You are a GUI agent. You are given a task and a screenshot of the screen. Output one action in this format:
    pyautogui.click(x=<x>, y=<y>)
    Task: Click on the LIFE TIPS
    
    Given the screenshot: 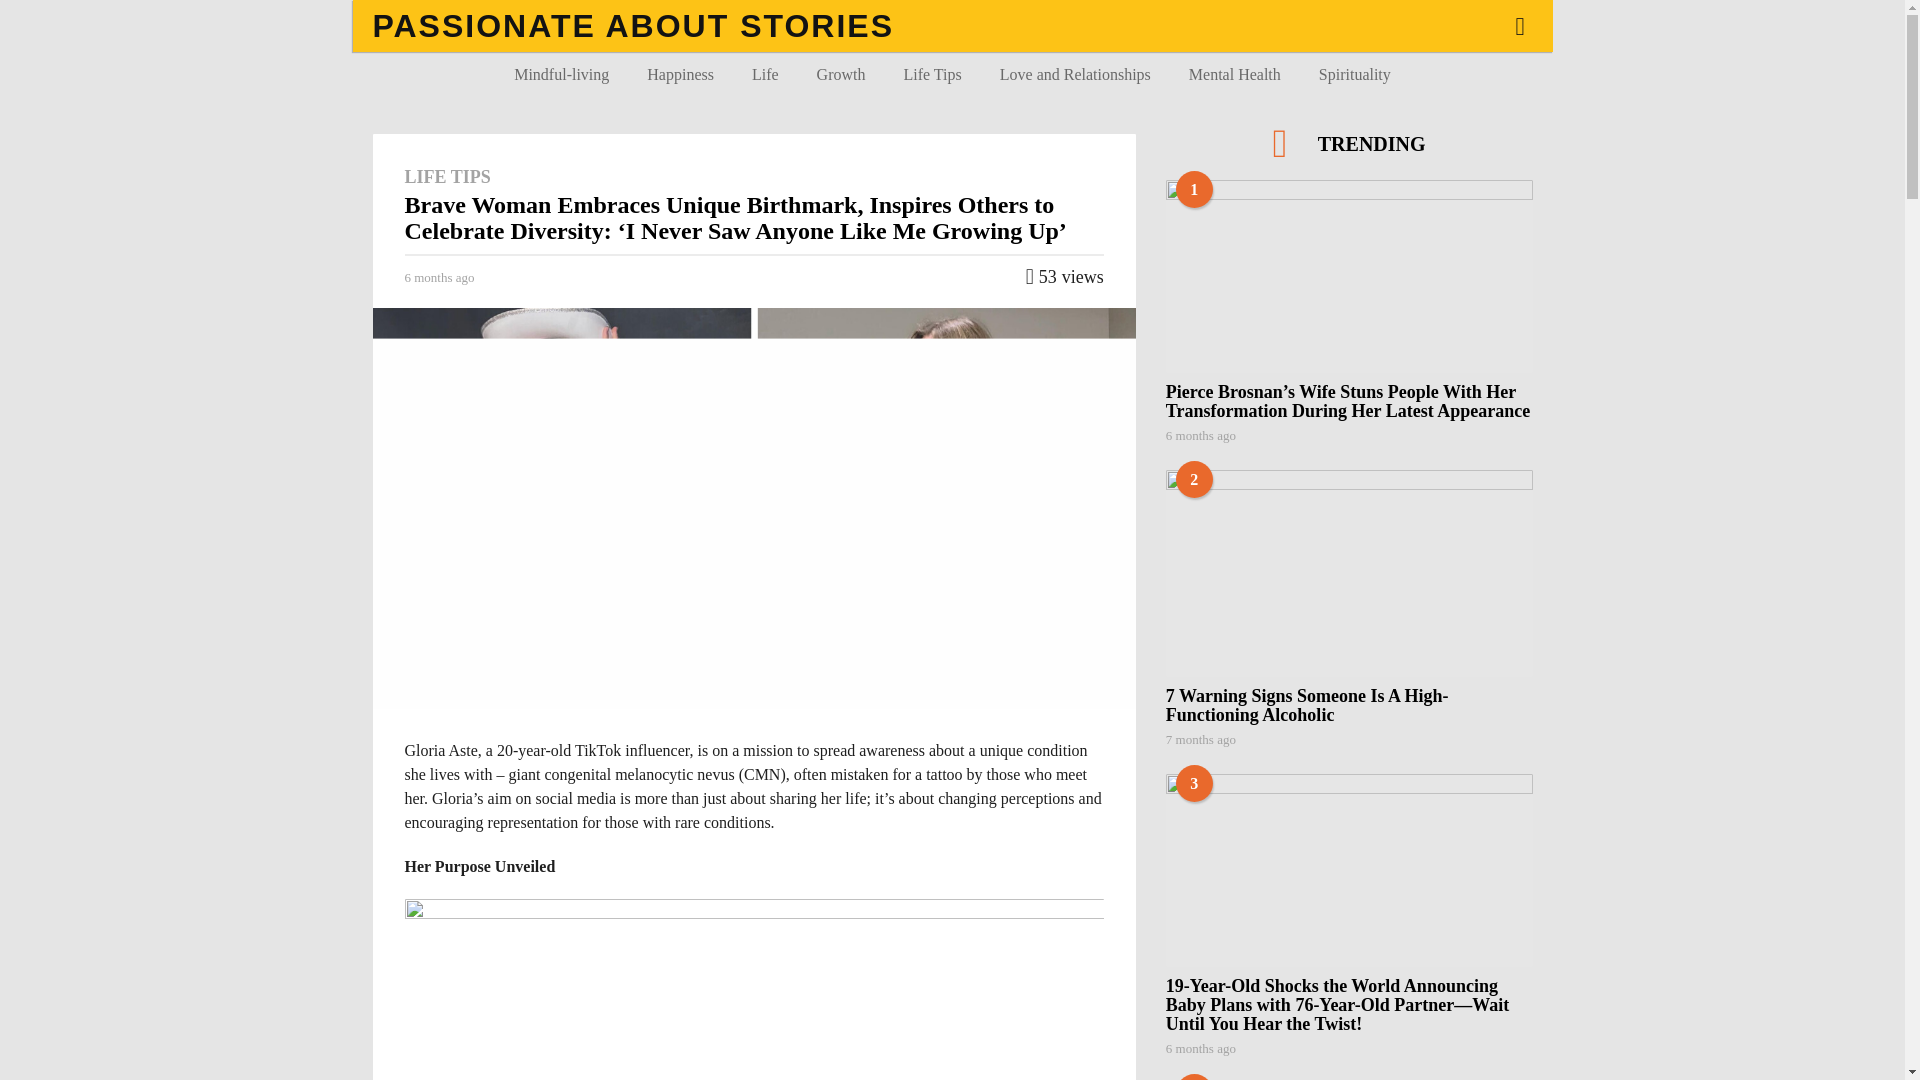 What is the action you would take?
    pyautogui.click(x=446, y=176)
    